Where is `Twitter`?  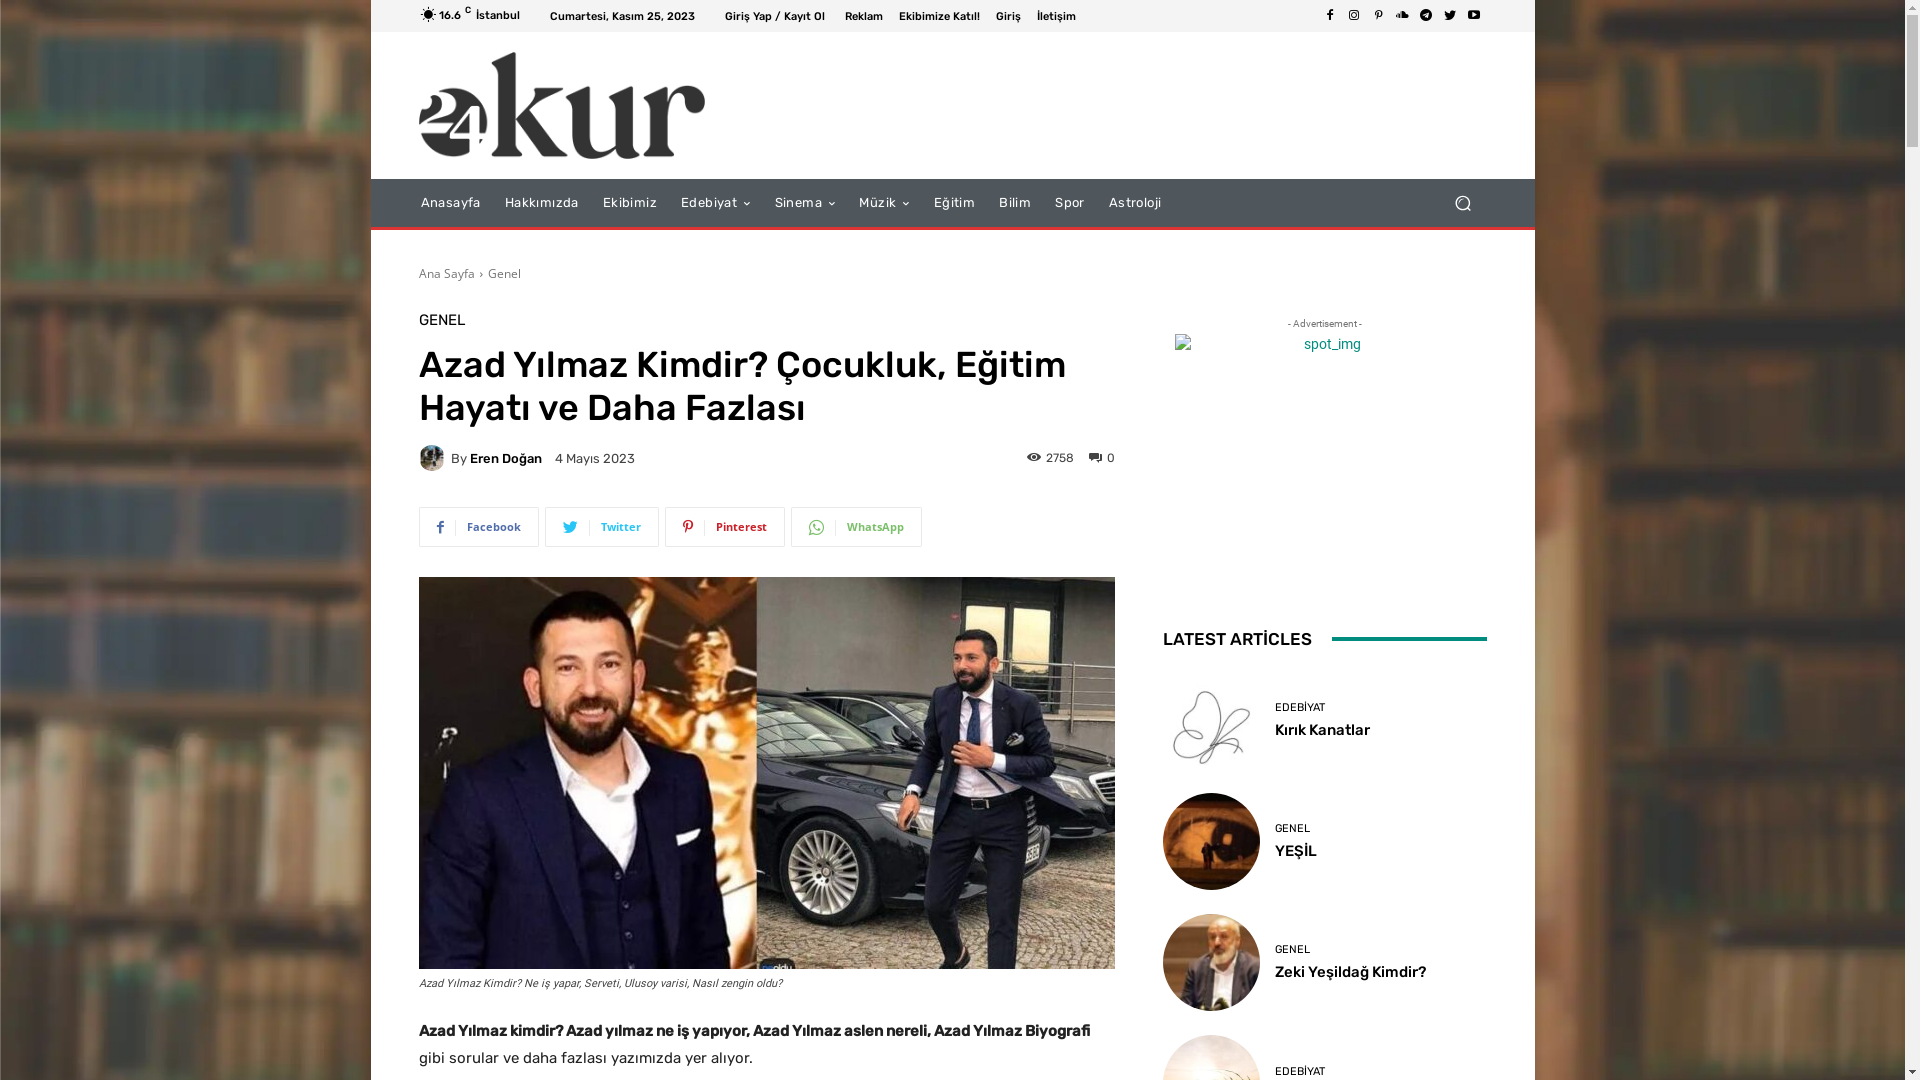
Twitter is located at coordinates (1450, 16).